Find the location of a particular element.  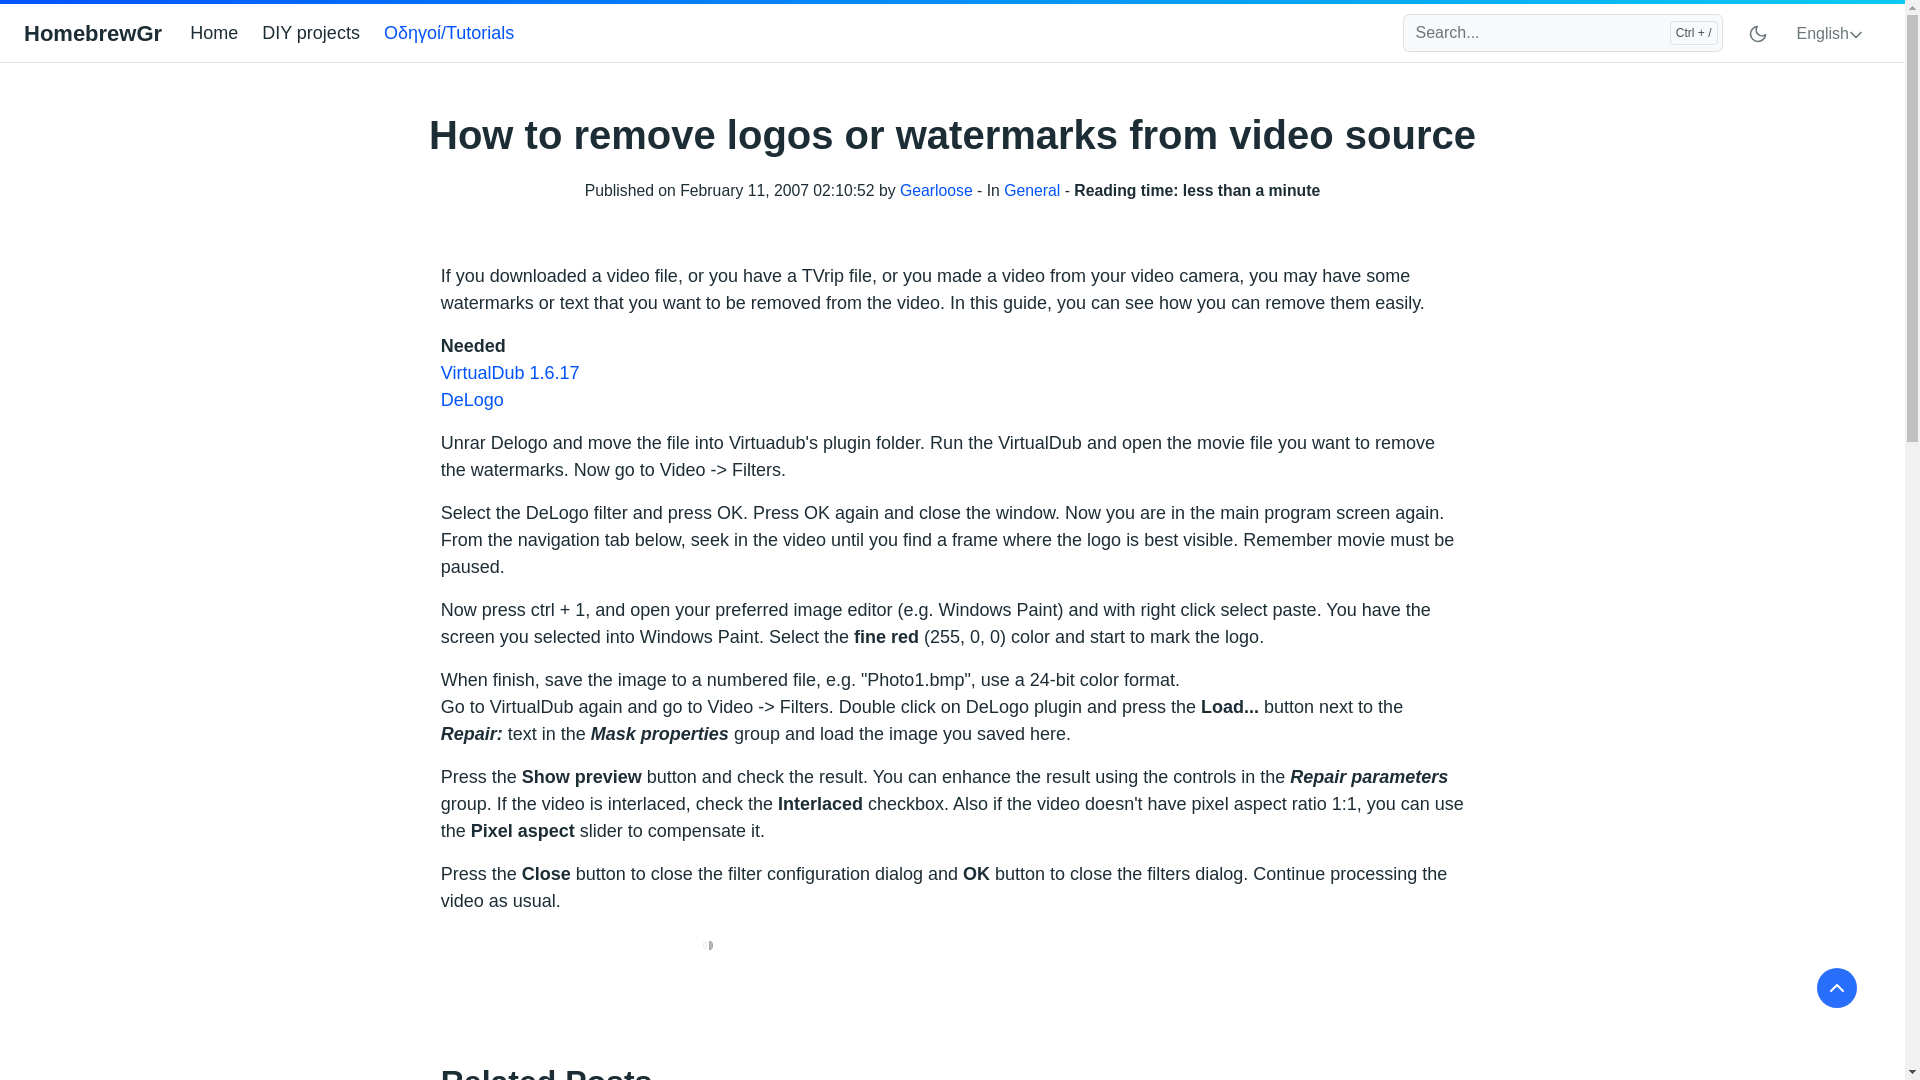

DIY projects is located at coordinates (318, 33).